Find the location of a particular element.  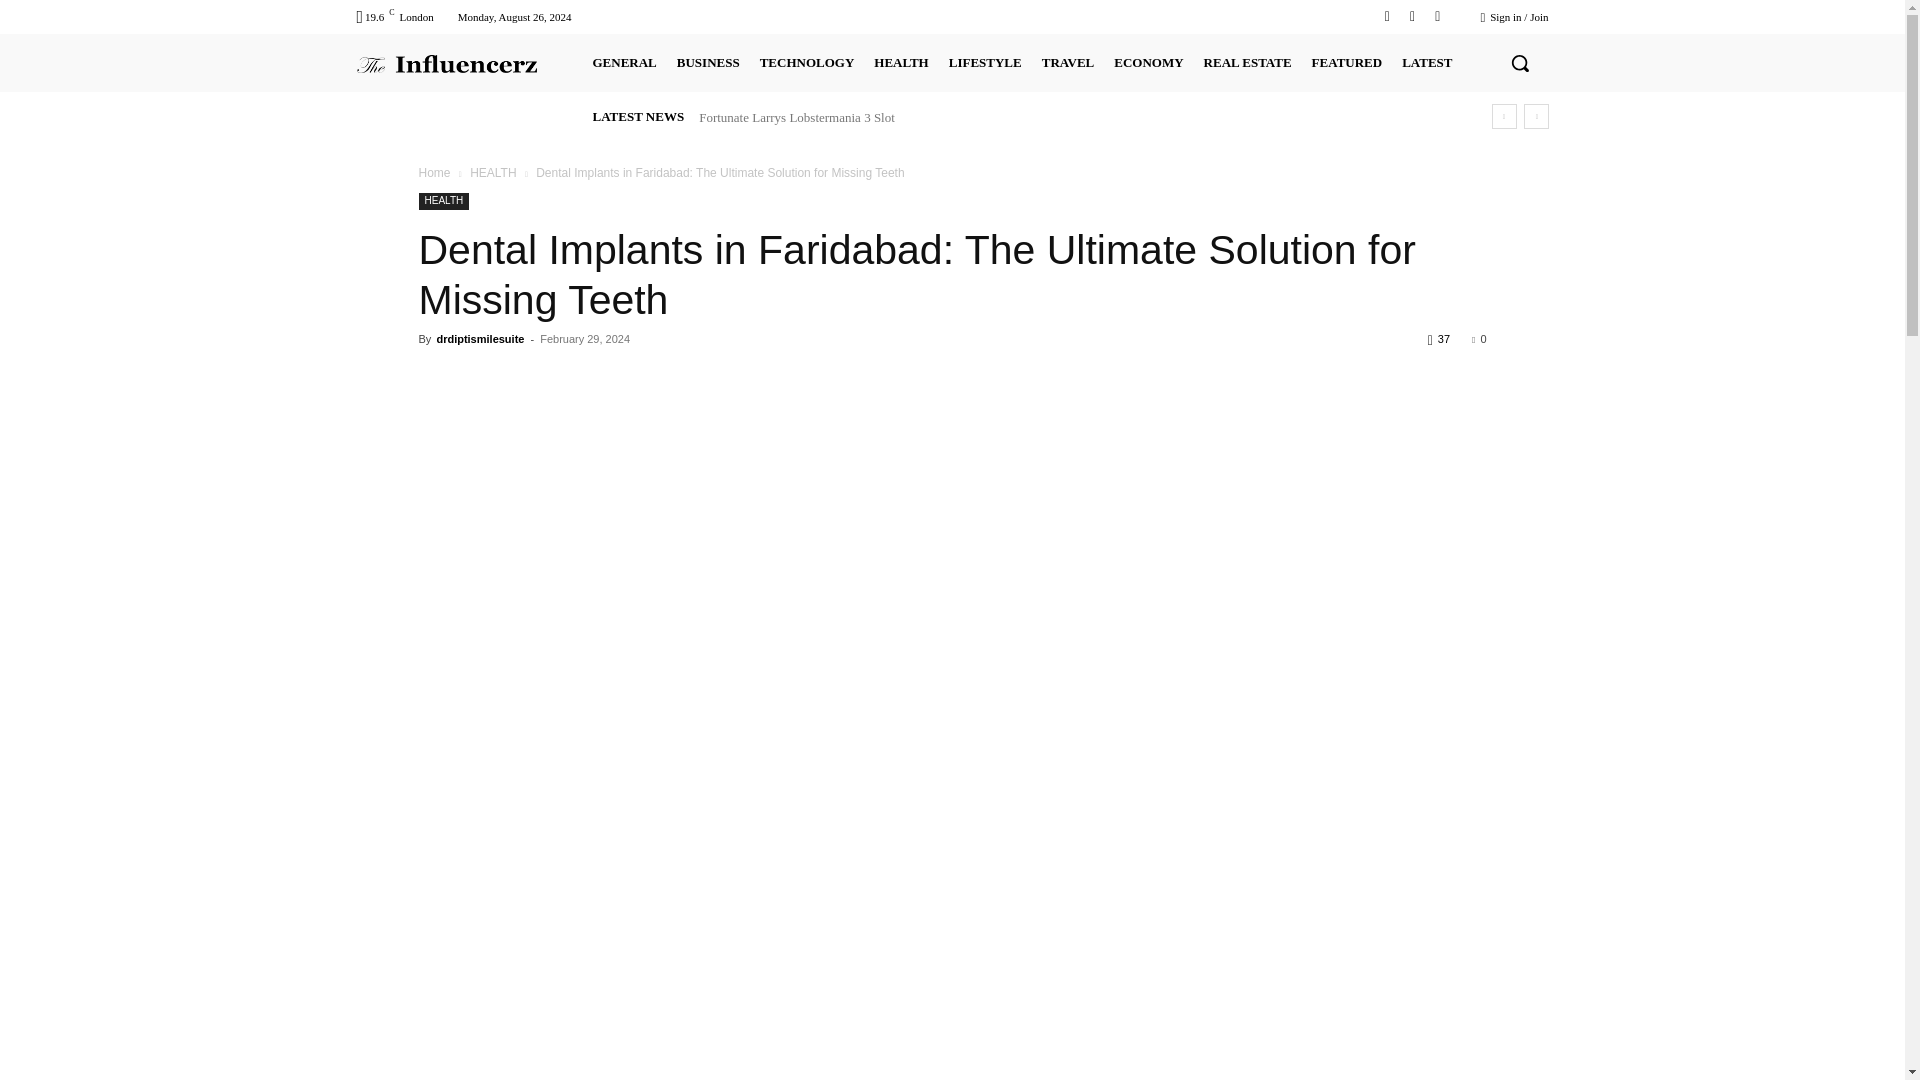

Facebook is located at coordinates (1386, 16).